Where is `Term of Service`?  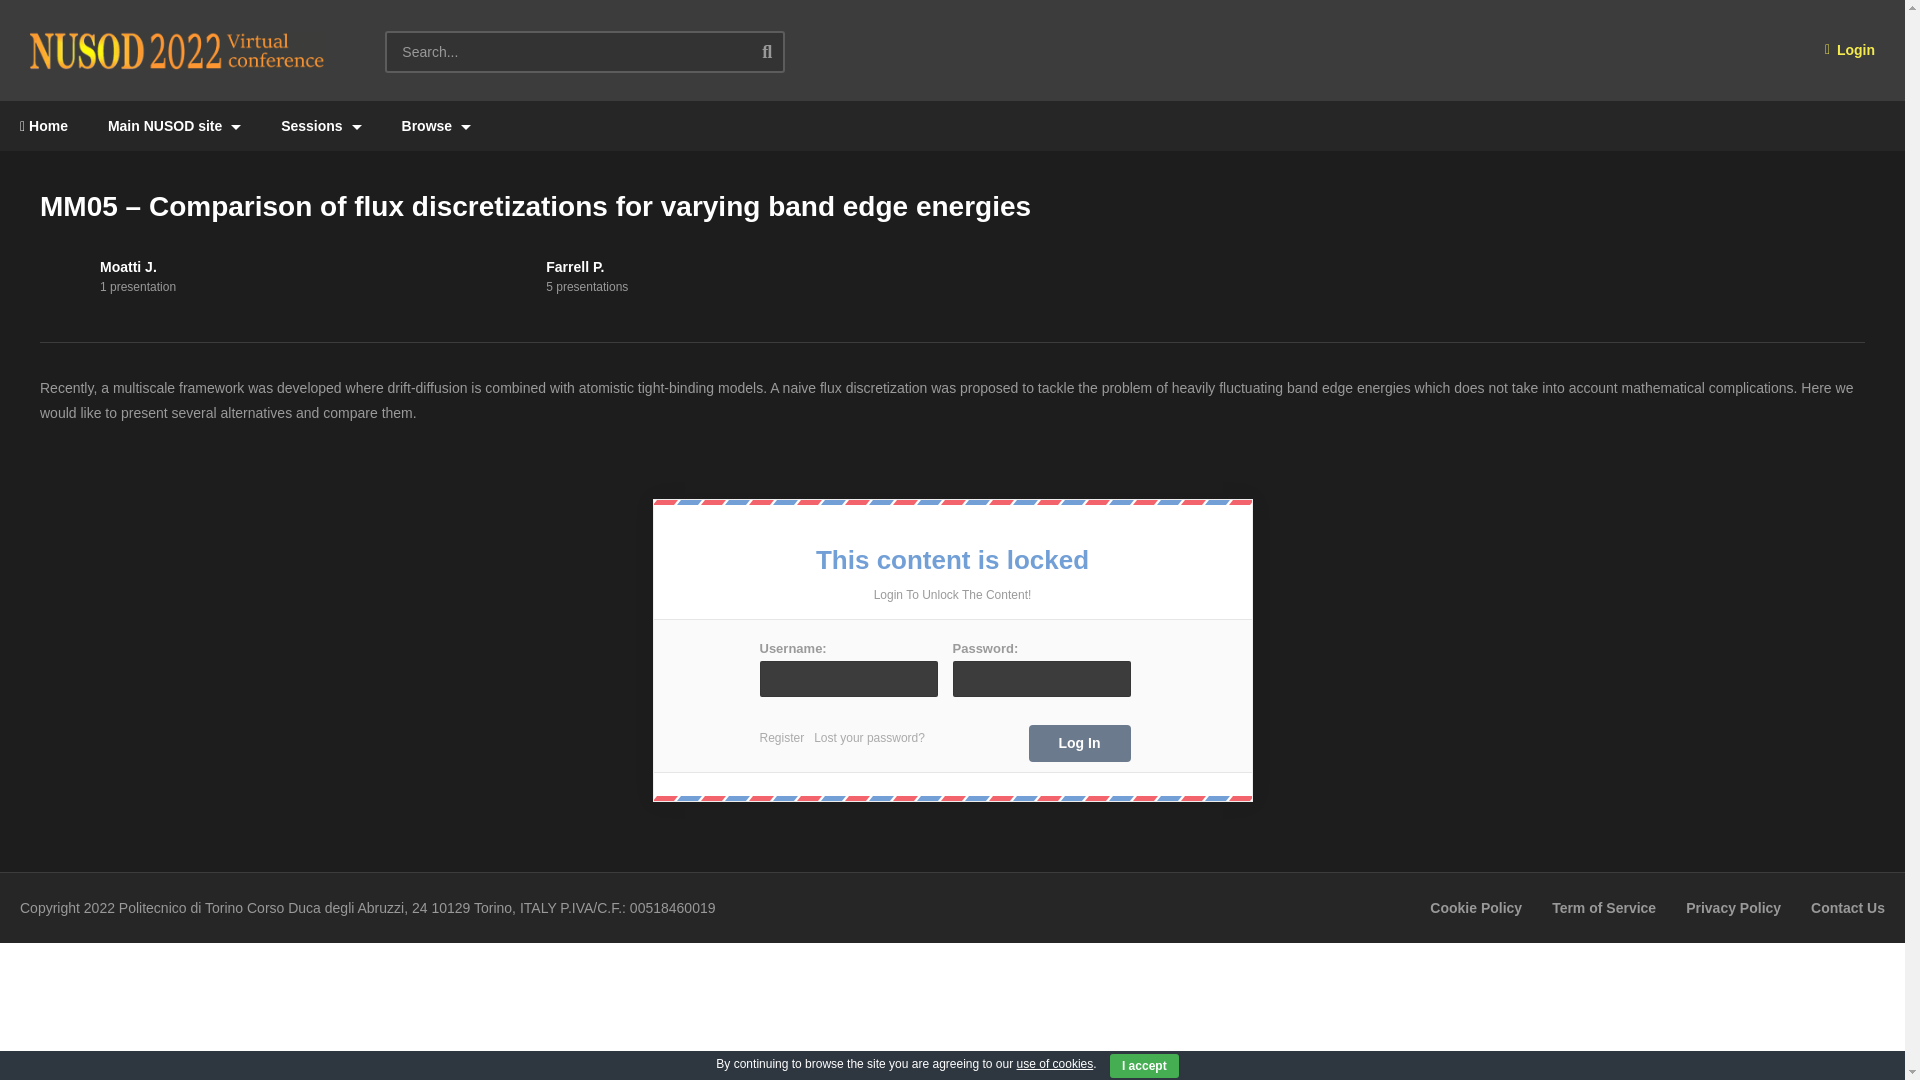
Term of Service is located at coordinates (1603, 907).